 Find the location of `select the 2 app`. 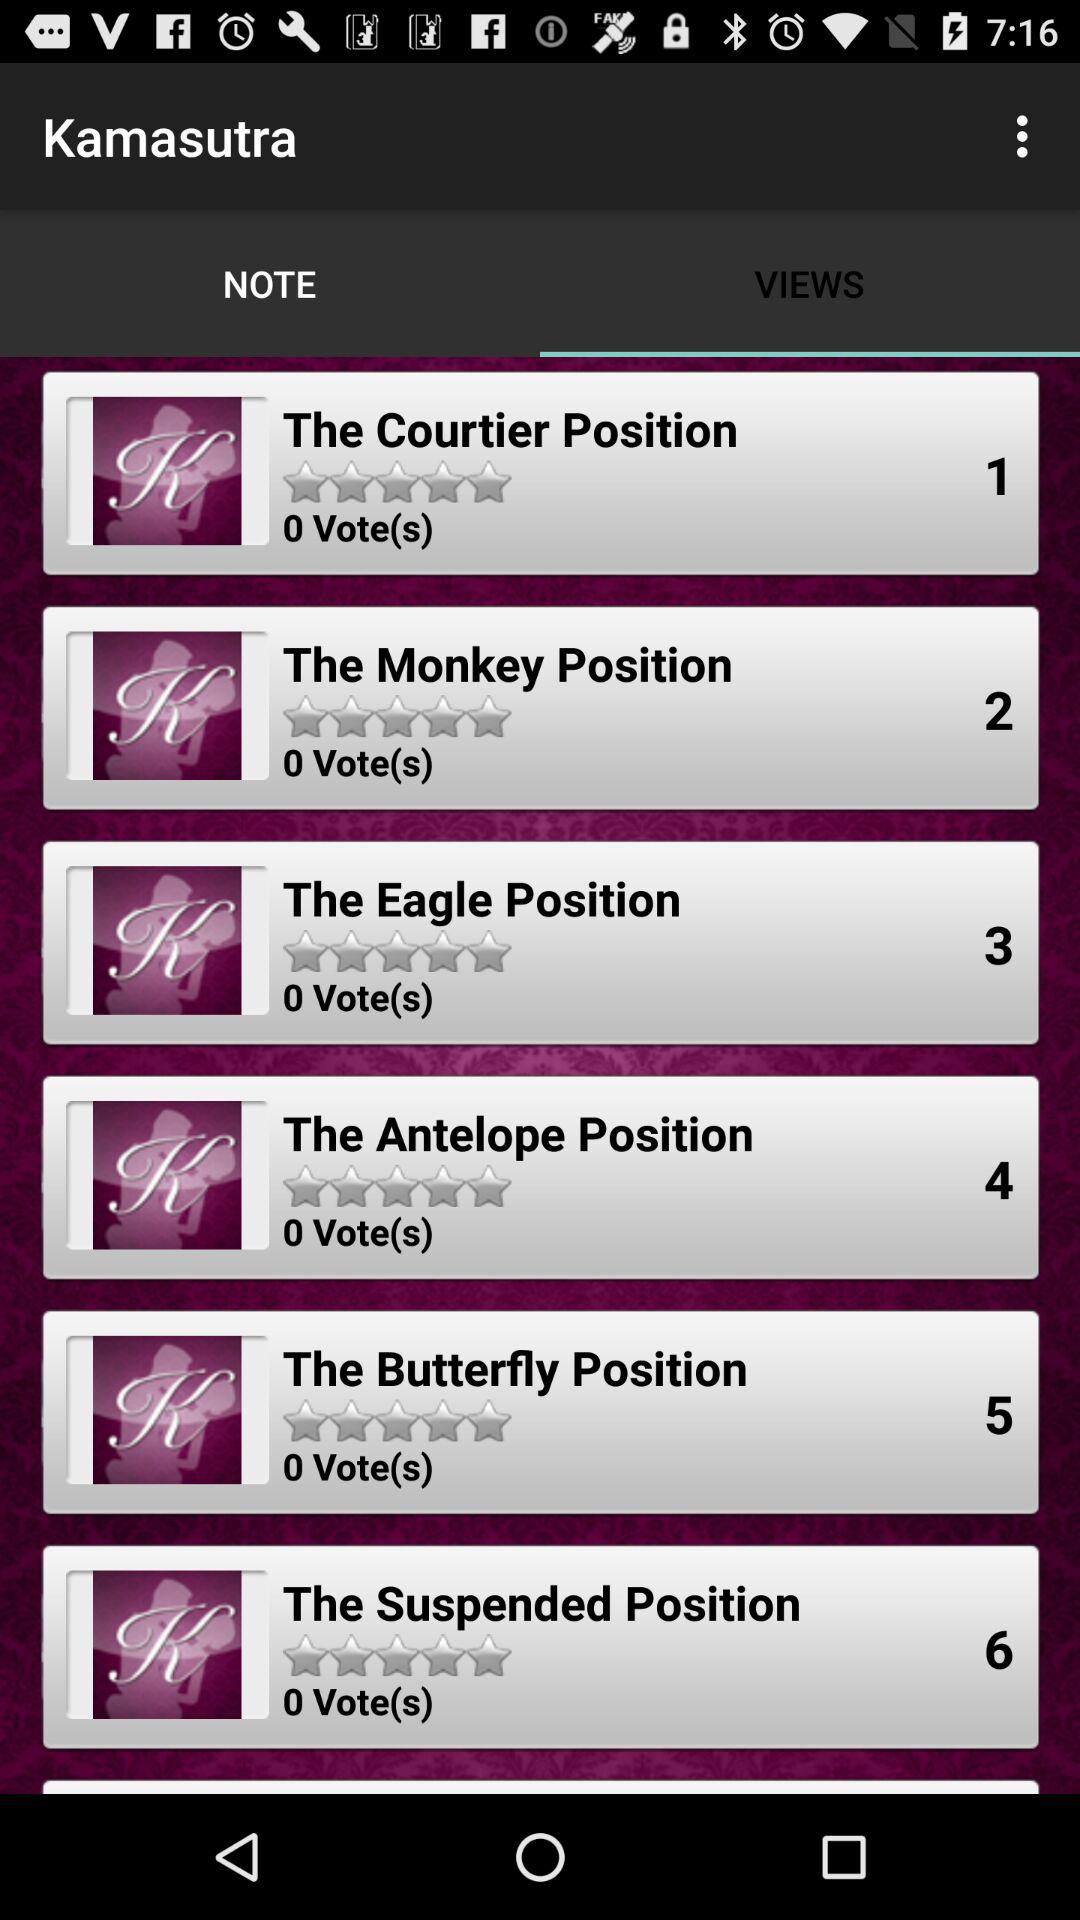

select the 2 app is located at coordinates (999, 708).